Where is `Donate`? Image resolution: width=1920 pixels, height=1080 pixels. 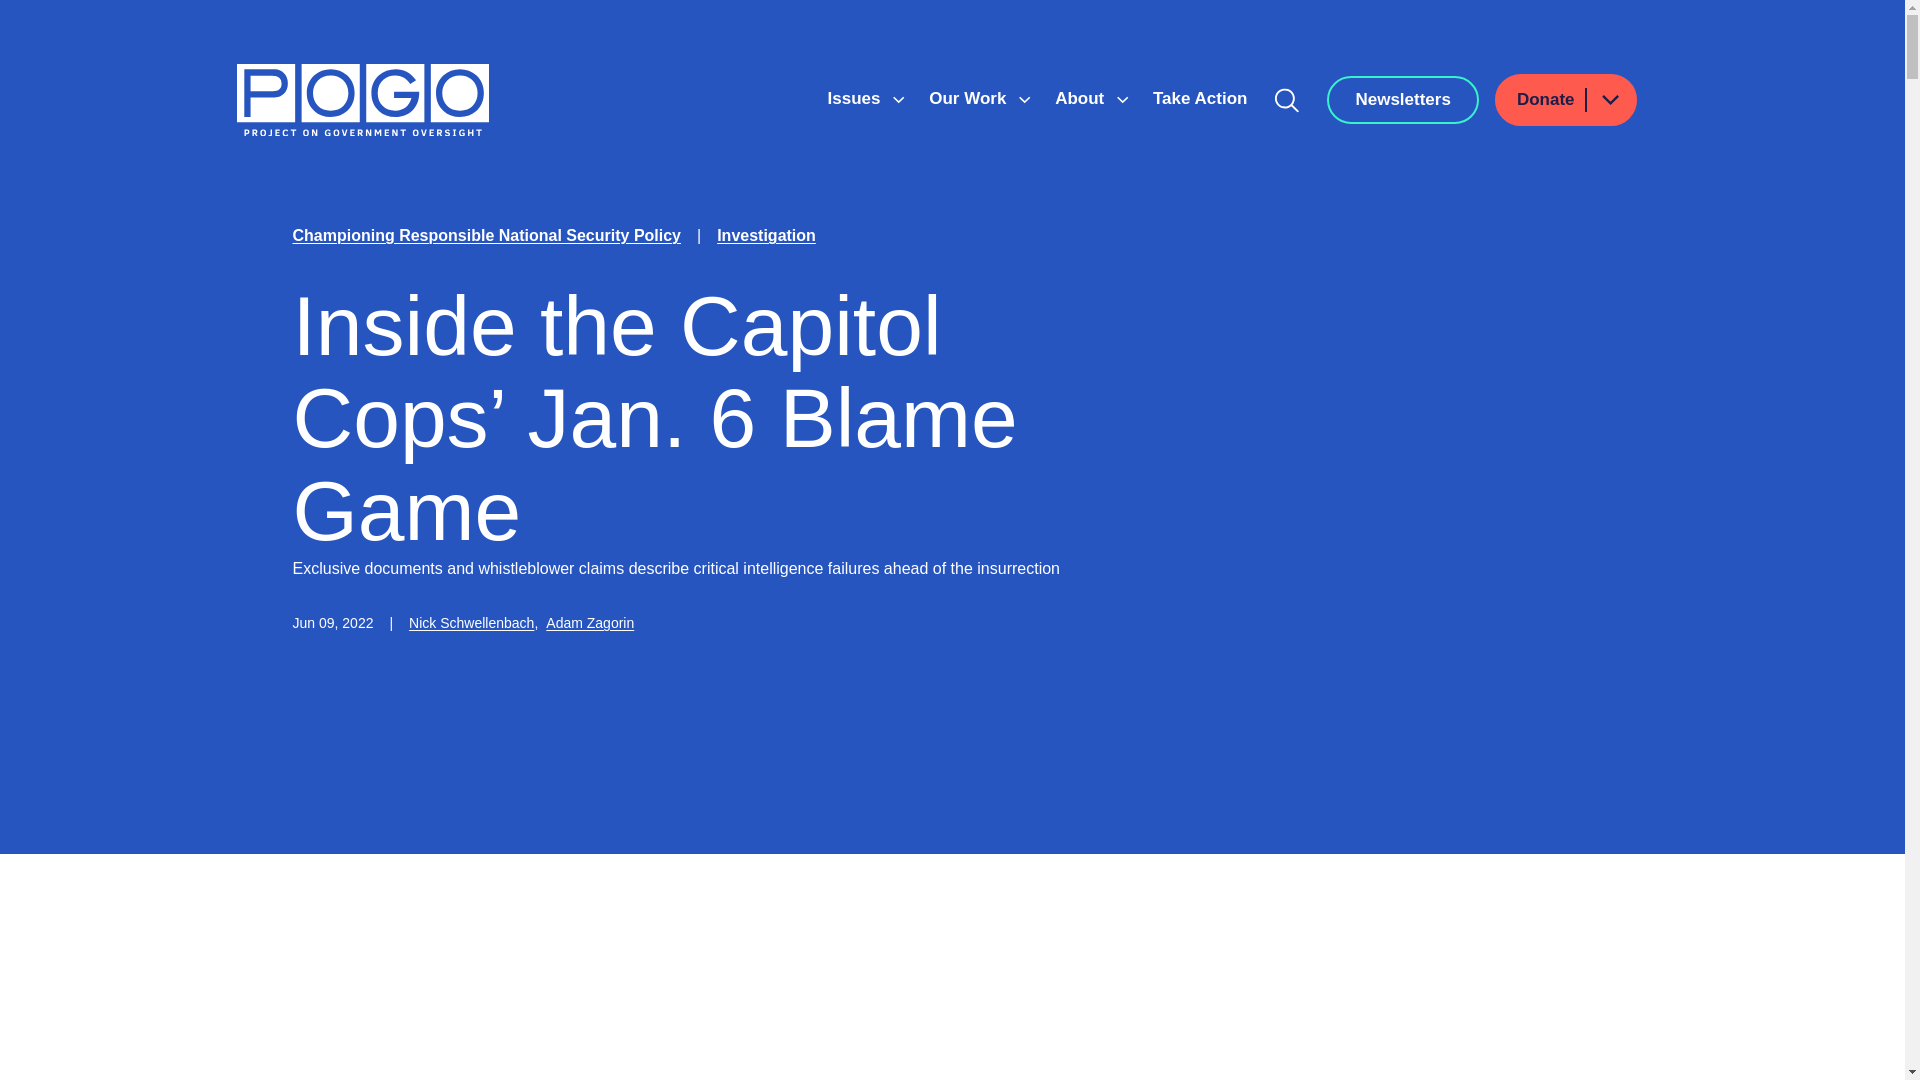
Donate is located at coordinates (1566, 100).